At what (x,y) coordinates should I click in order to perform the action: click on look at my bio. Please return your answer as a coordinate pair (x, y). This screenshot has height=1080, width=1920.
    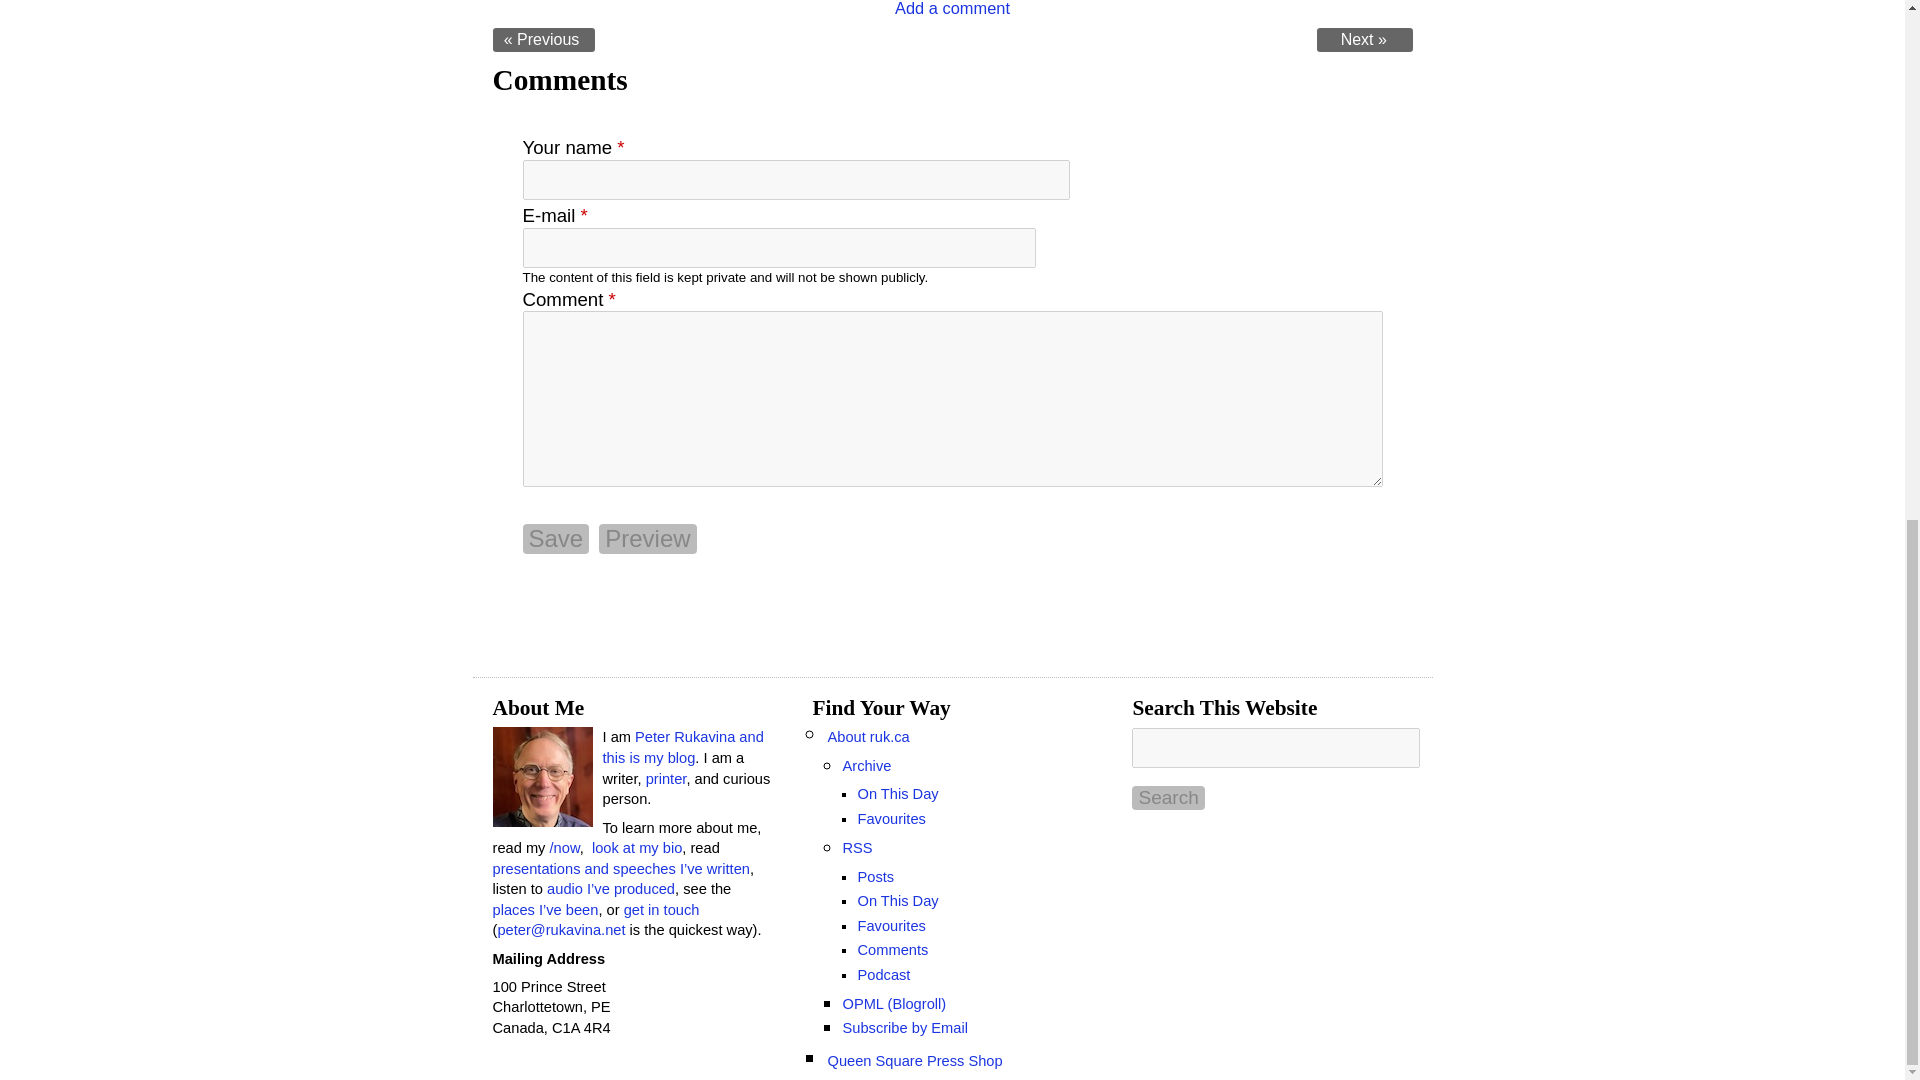
    Looking at the image, I should click on (636, 848).